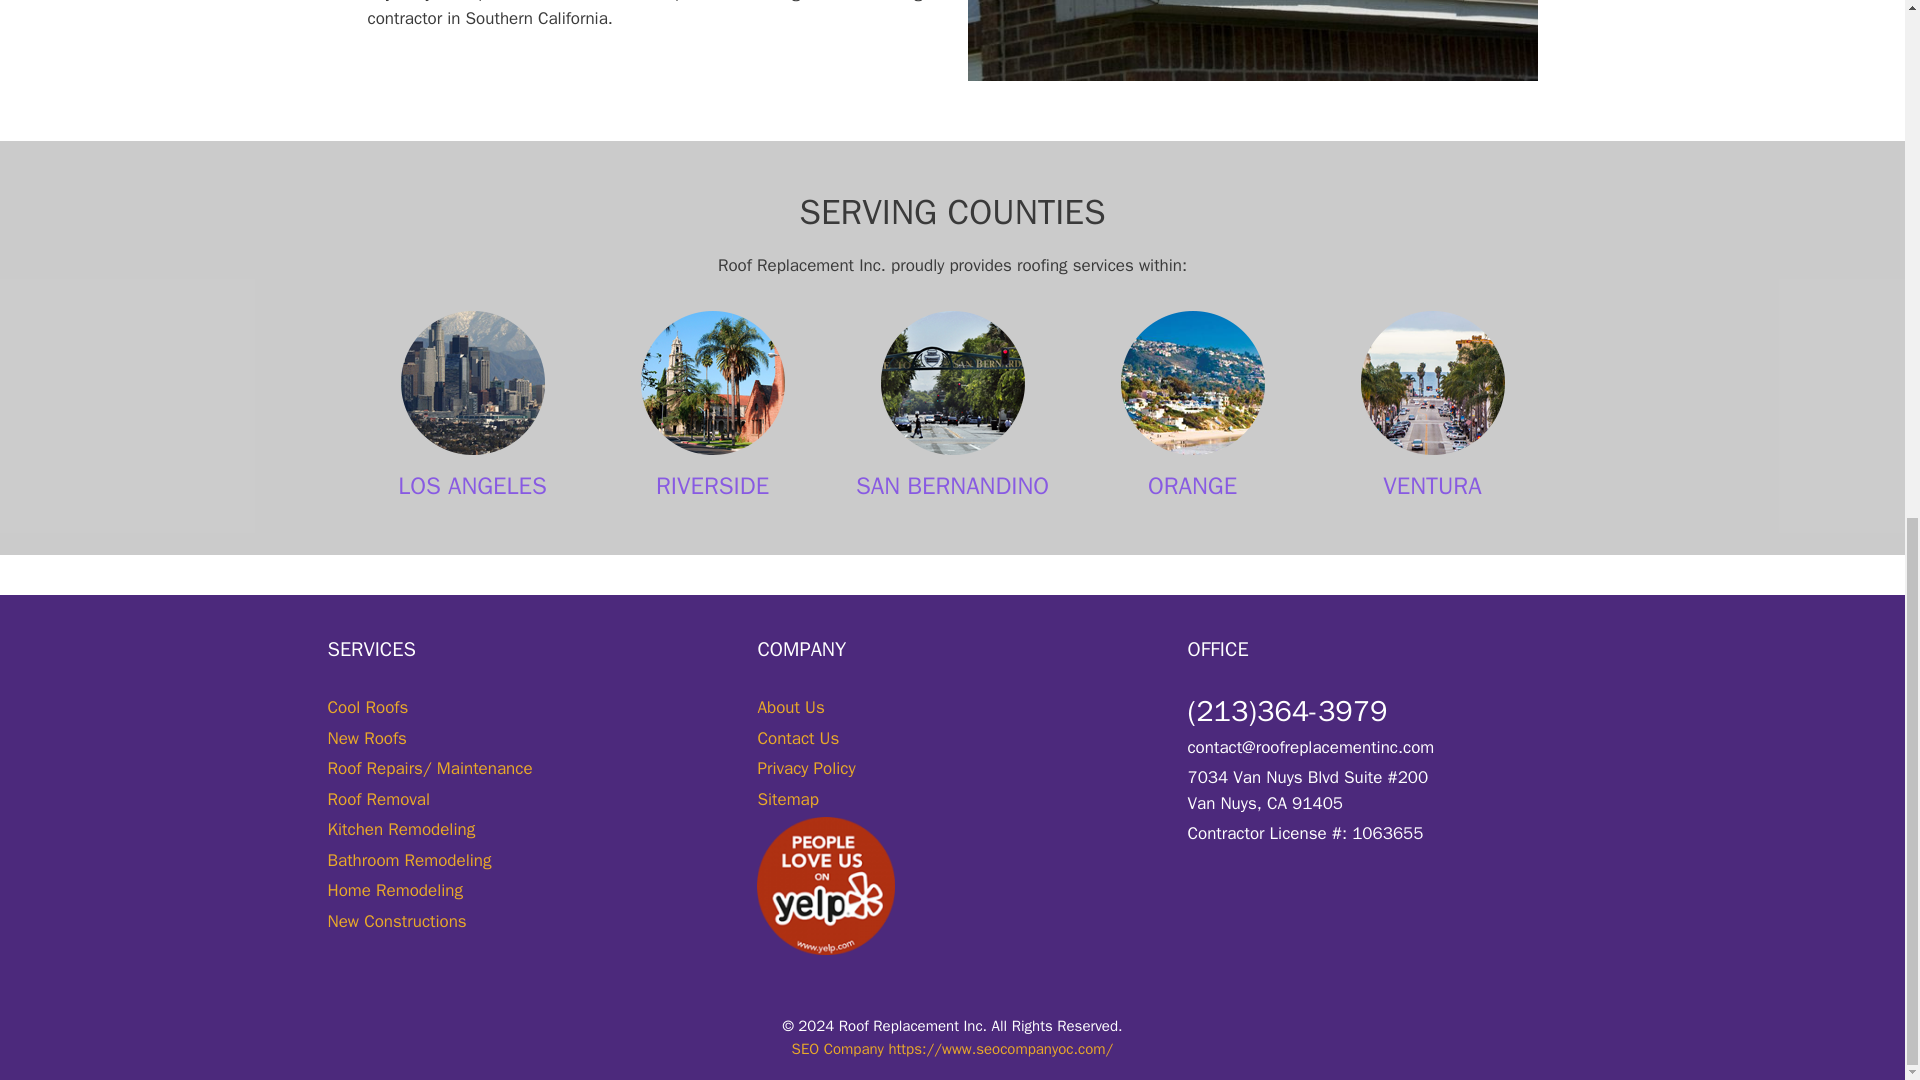 This screenshot has height=1080, width=1920. I want to click on New Constructions, so click(397, 922).